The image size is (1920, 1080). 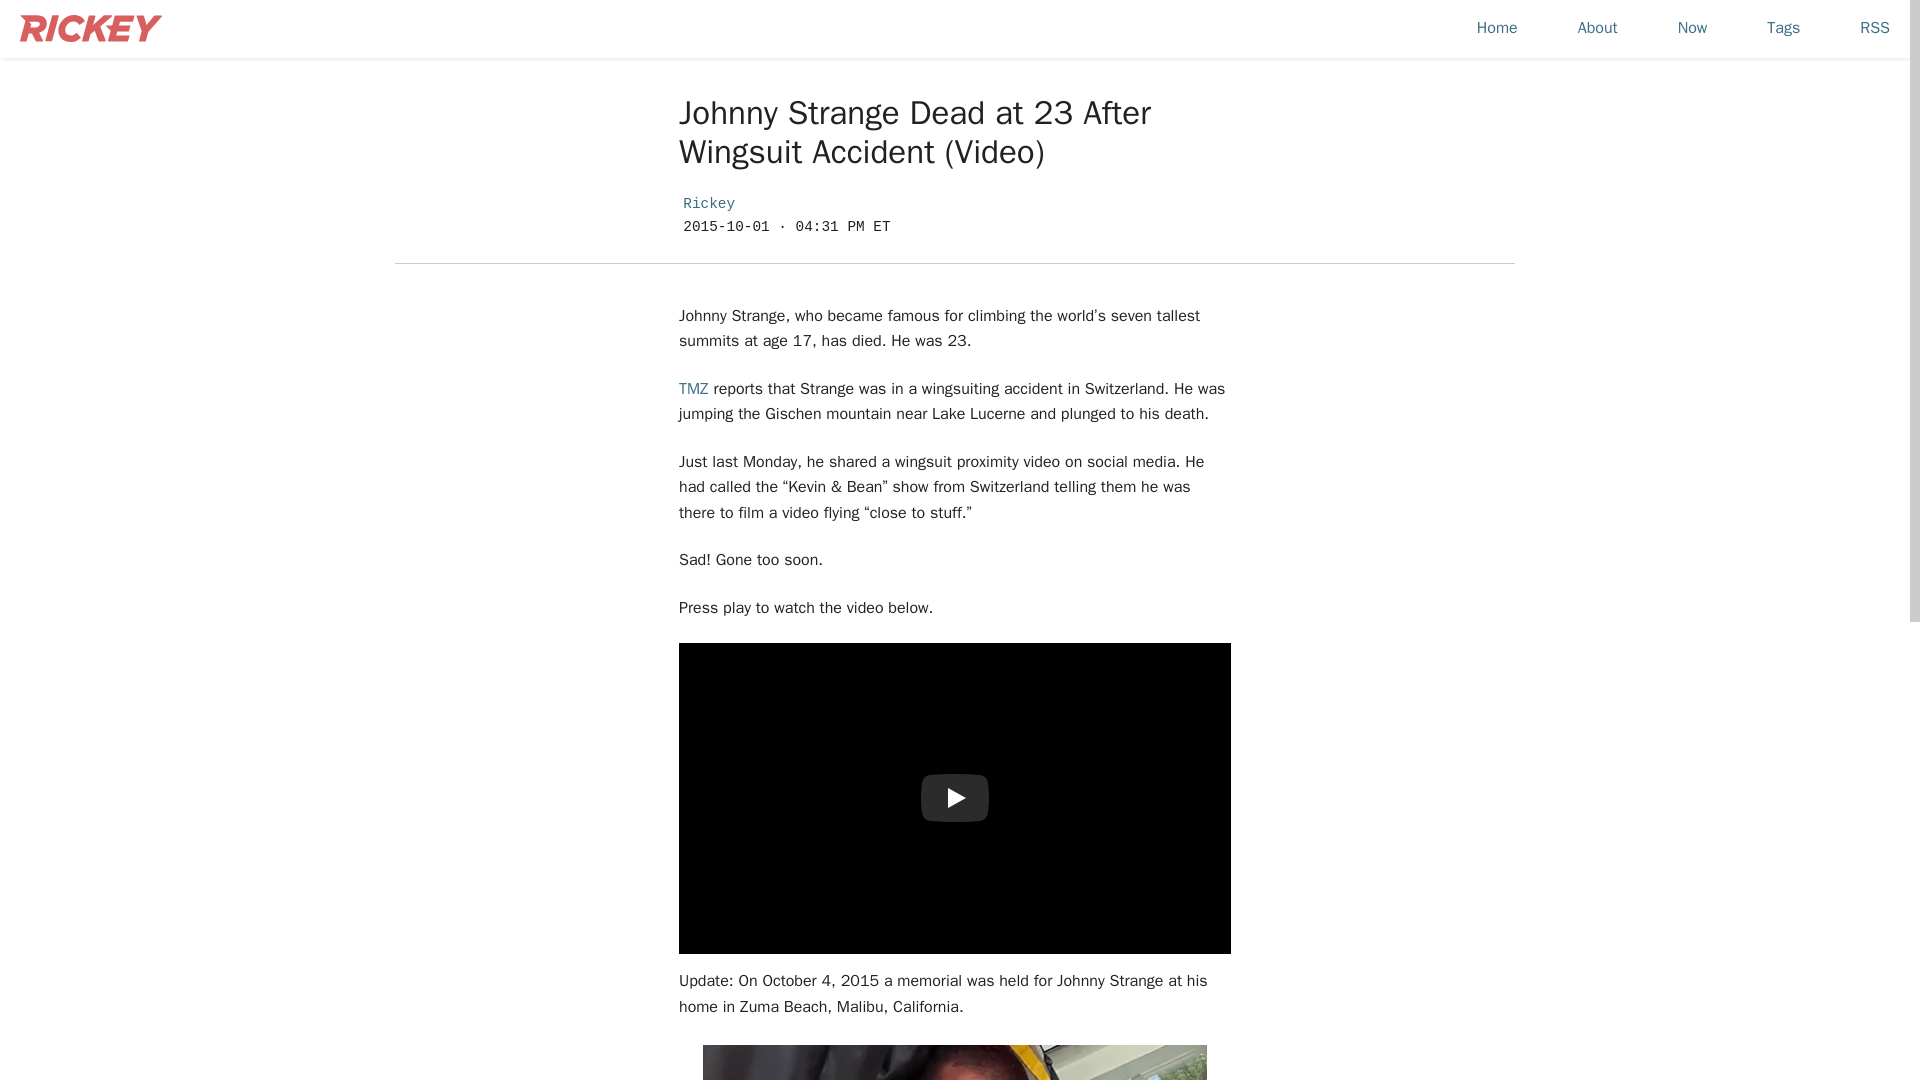 I want to click on Now, so click(x=1692, y=29).